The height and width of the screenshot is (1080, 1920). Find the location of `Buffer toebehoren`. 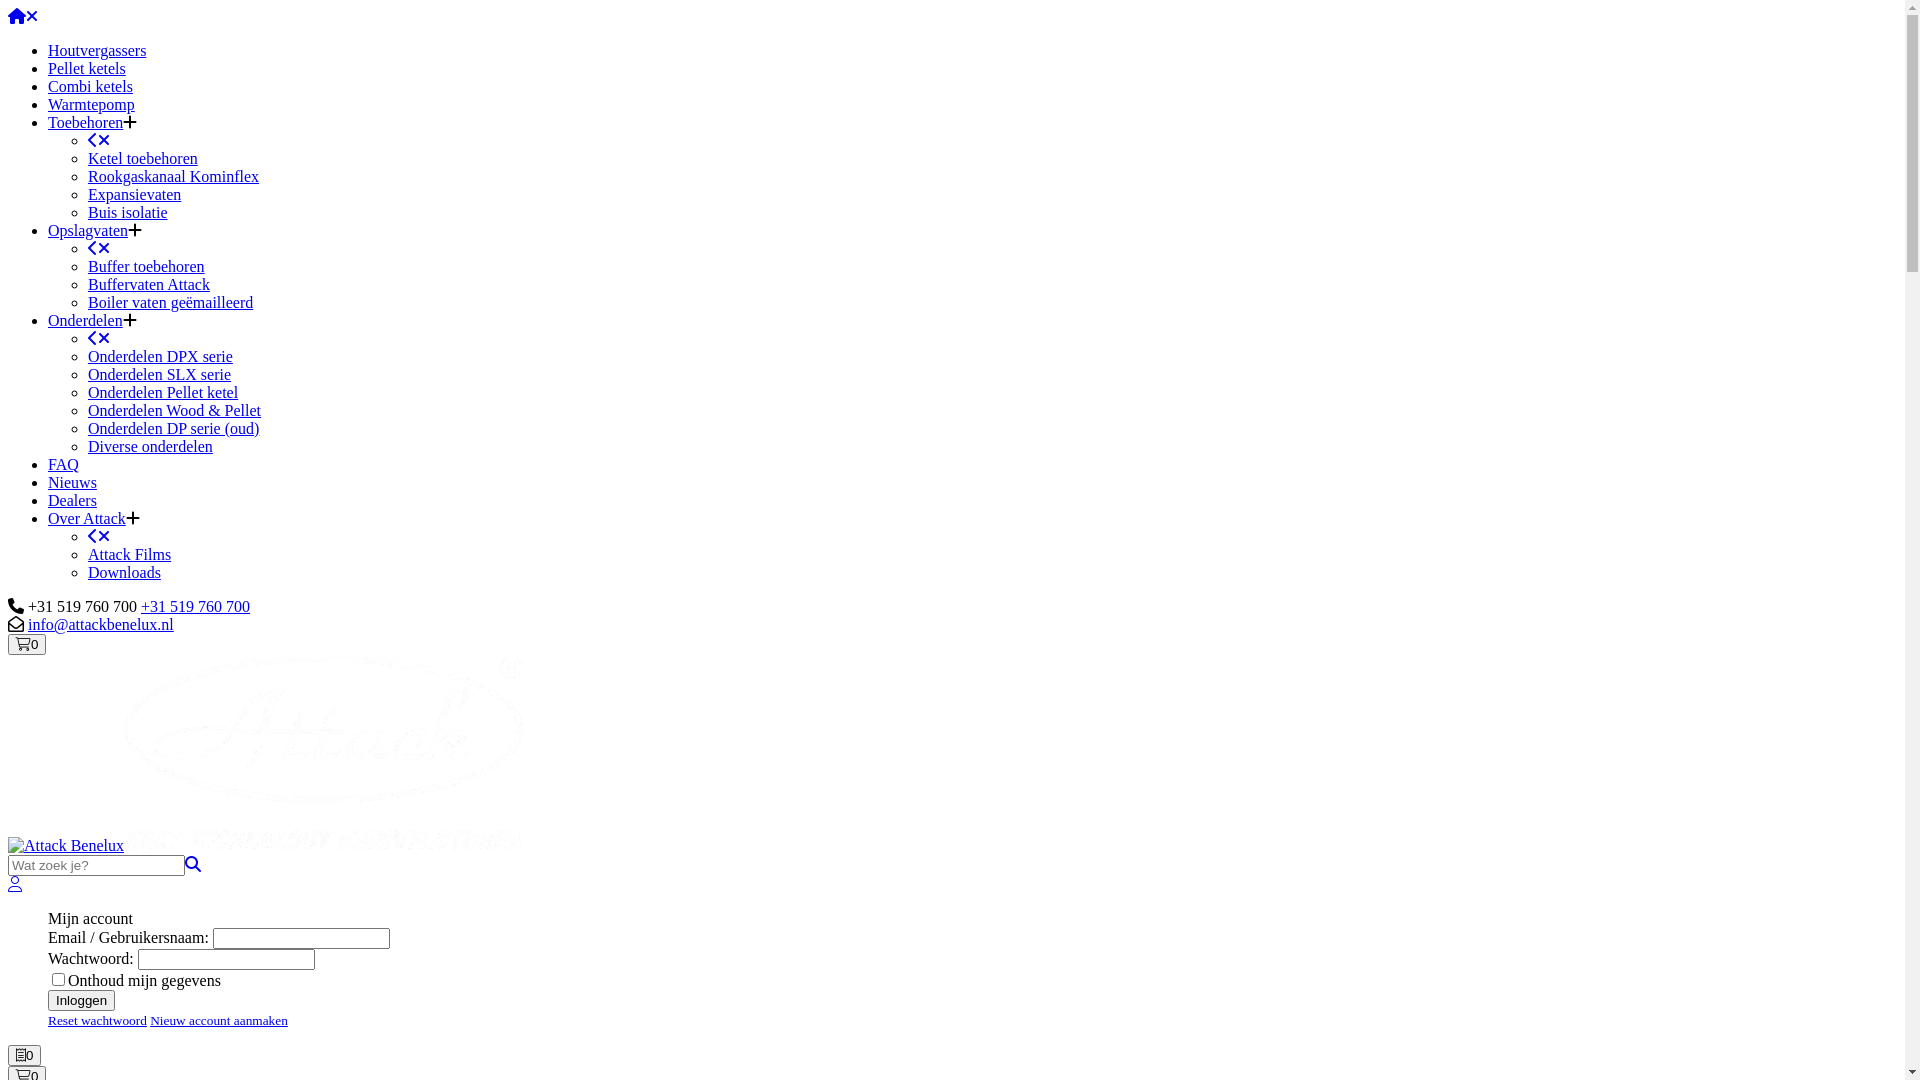

Buffer toebehoren is located at coordinates (146, 266).